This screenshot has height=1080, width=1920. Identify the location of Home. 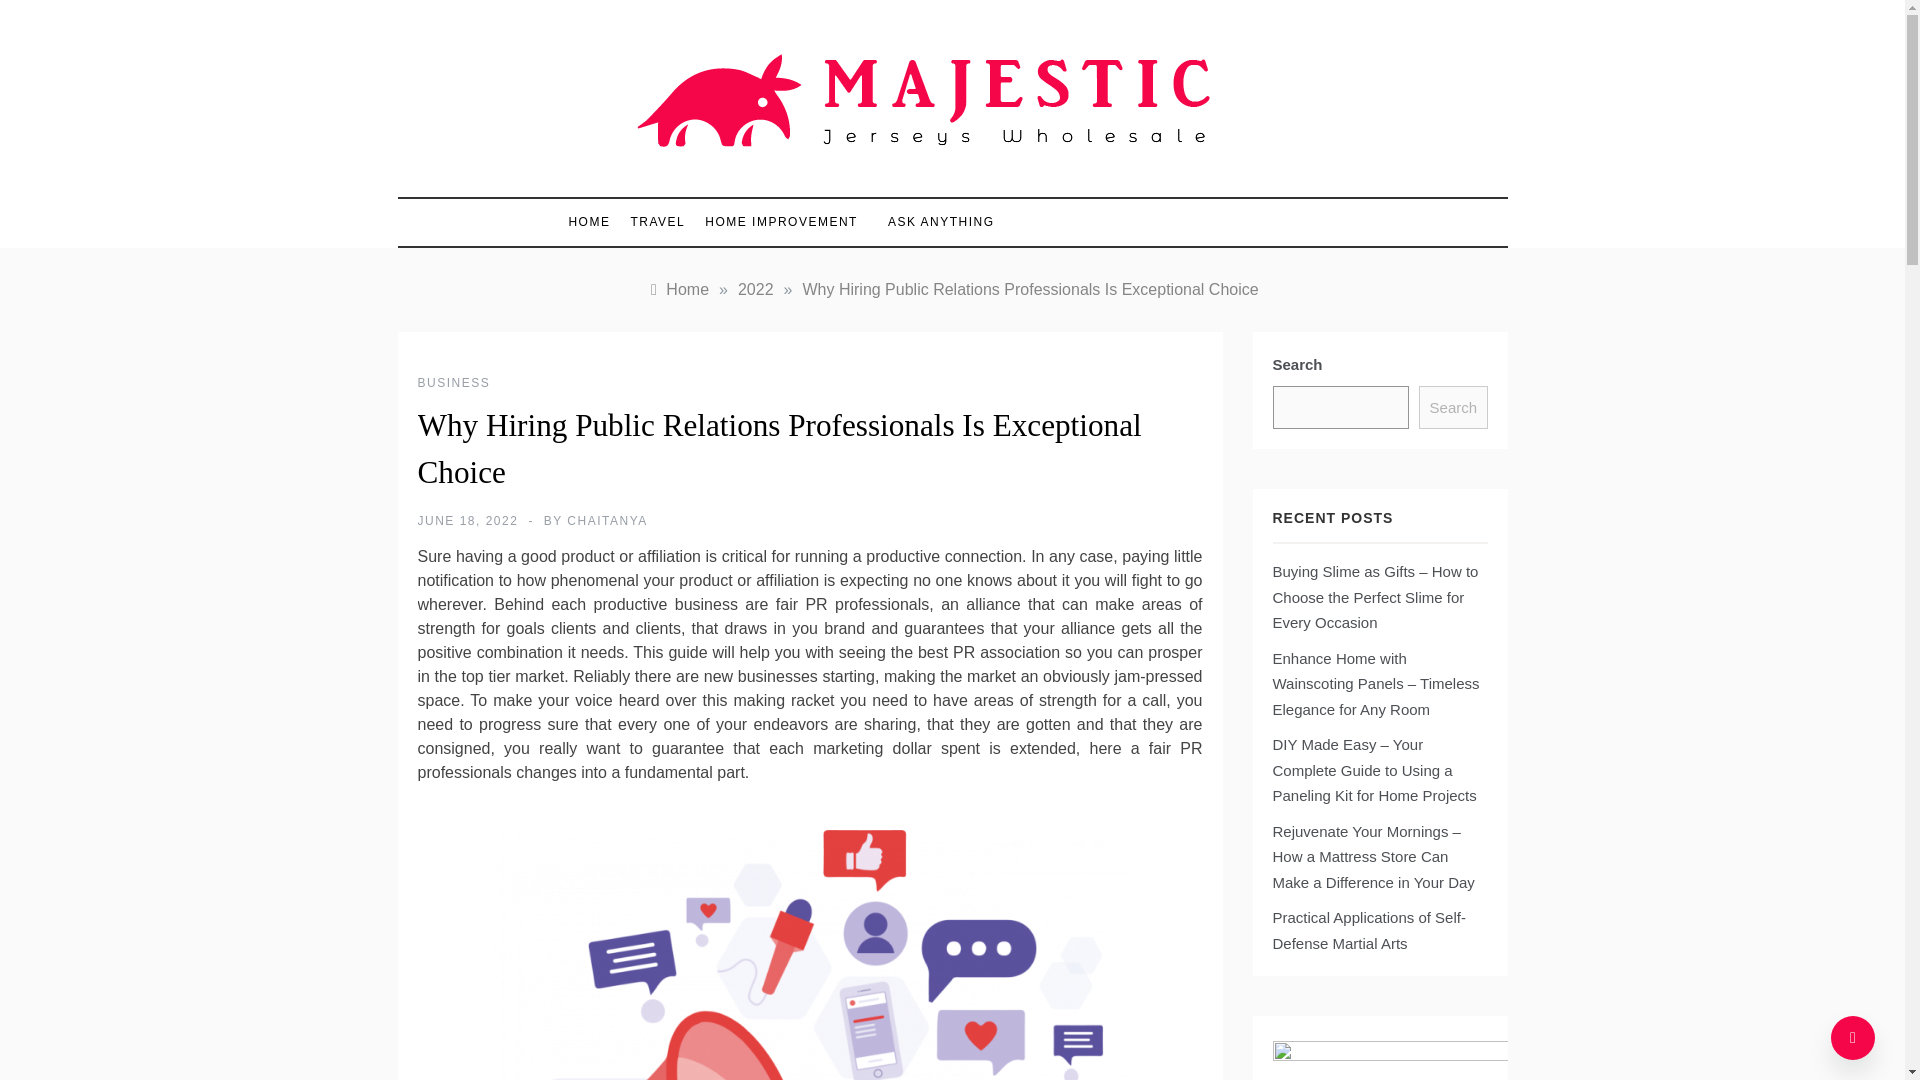
(676, 289).